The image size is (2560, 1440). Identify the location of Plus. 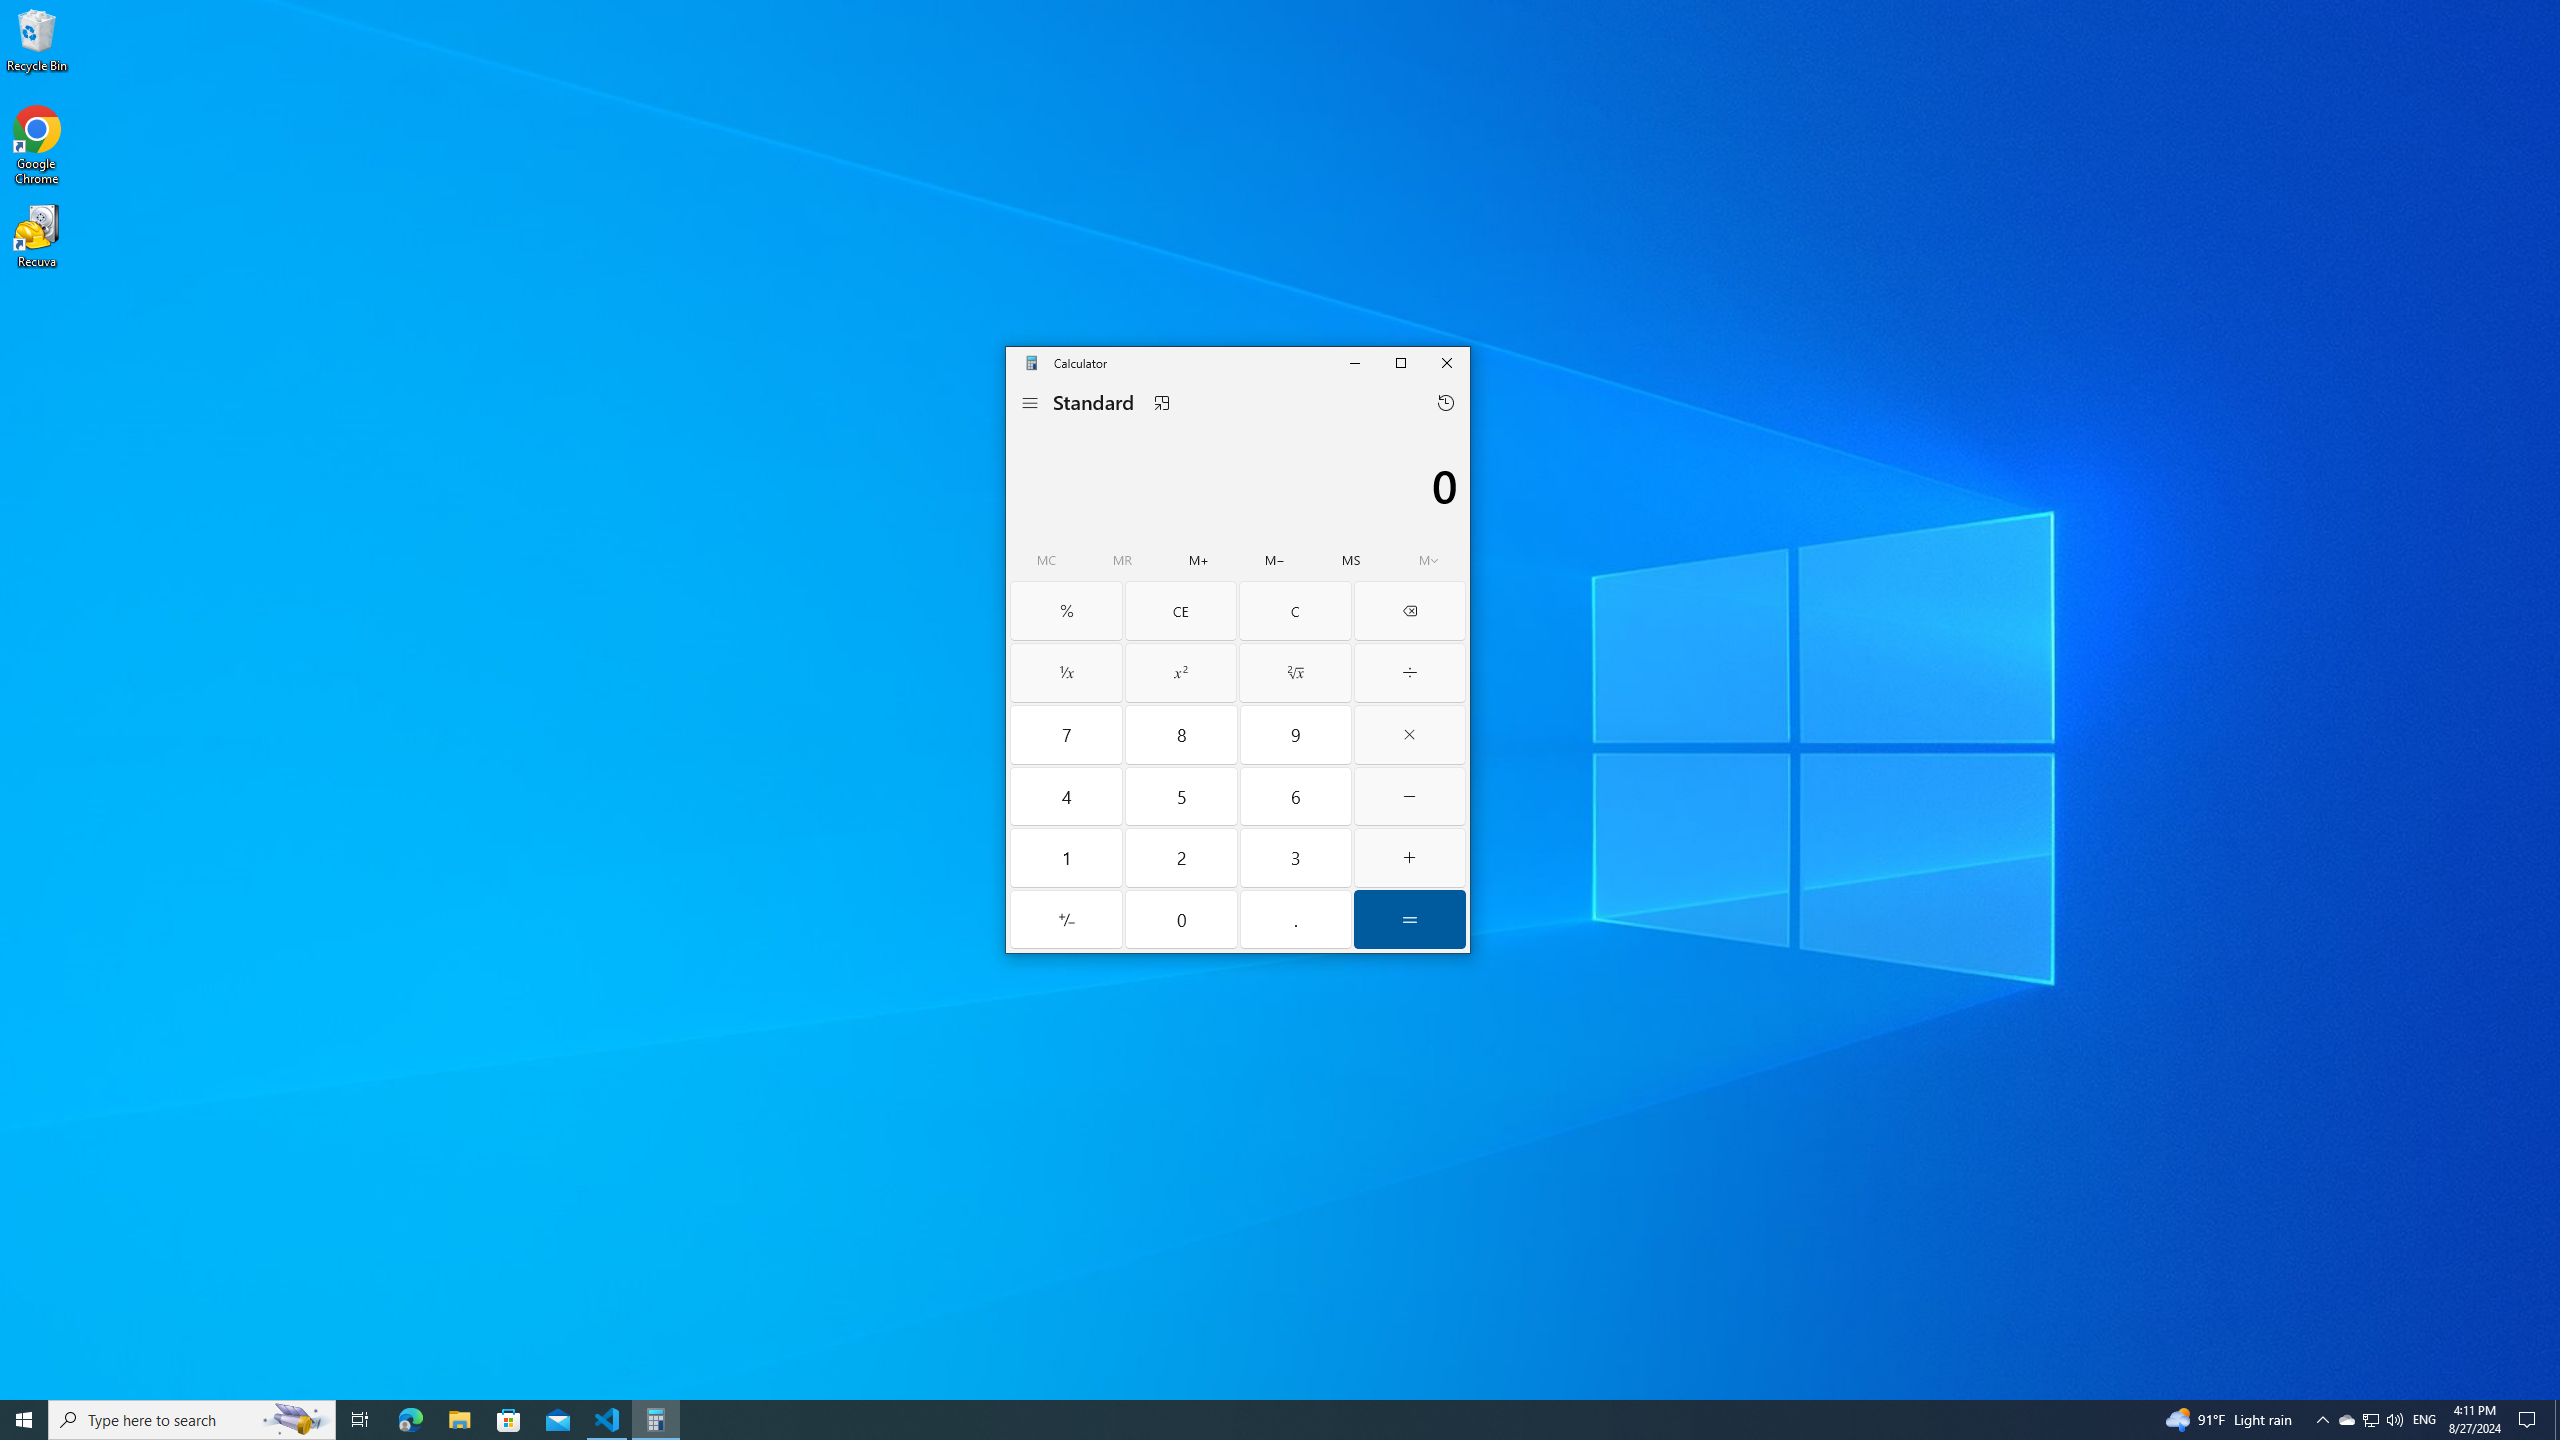
(1410, 858).